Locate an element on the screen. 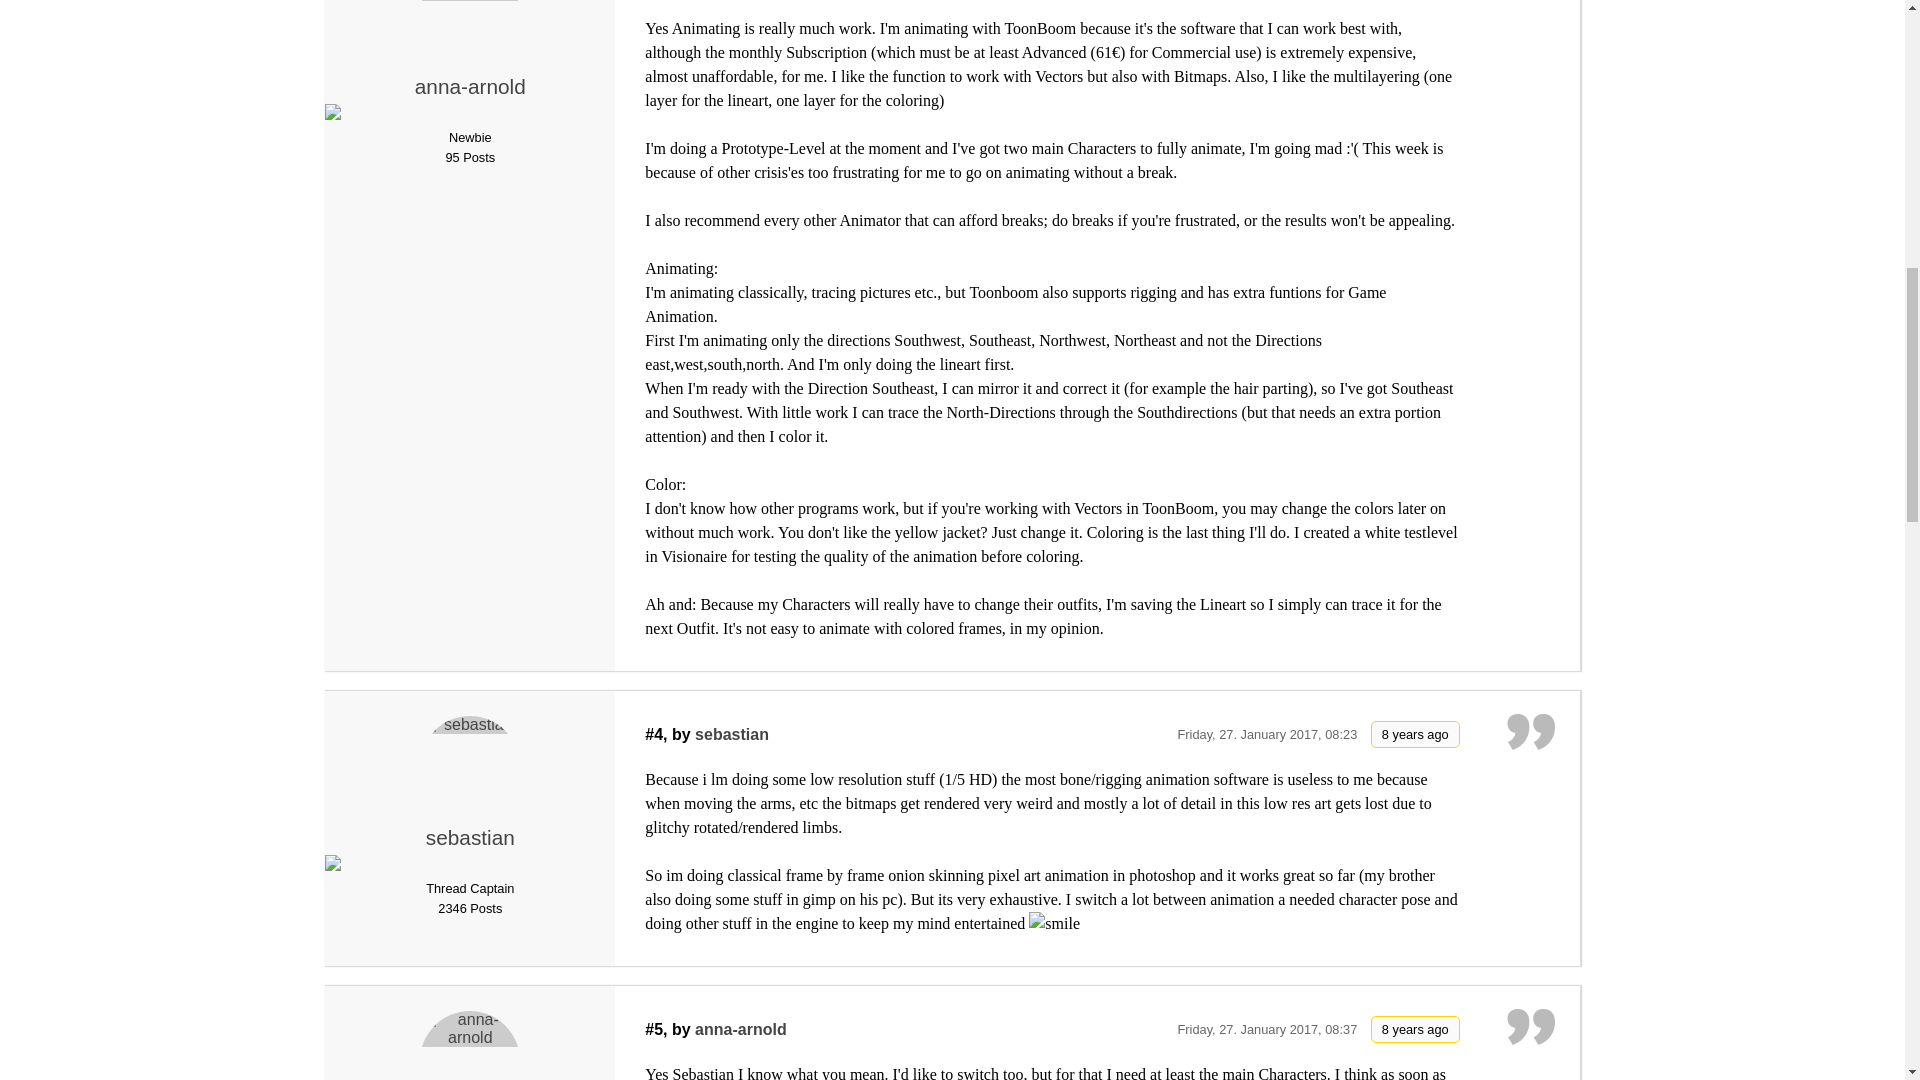  sebastian is located at coordinates (470, 766).